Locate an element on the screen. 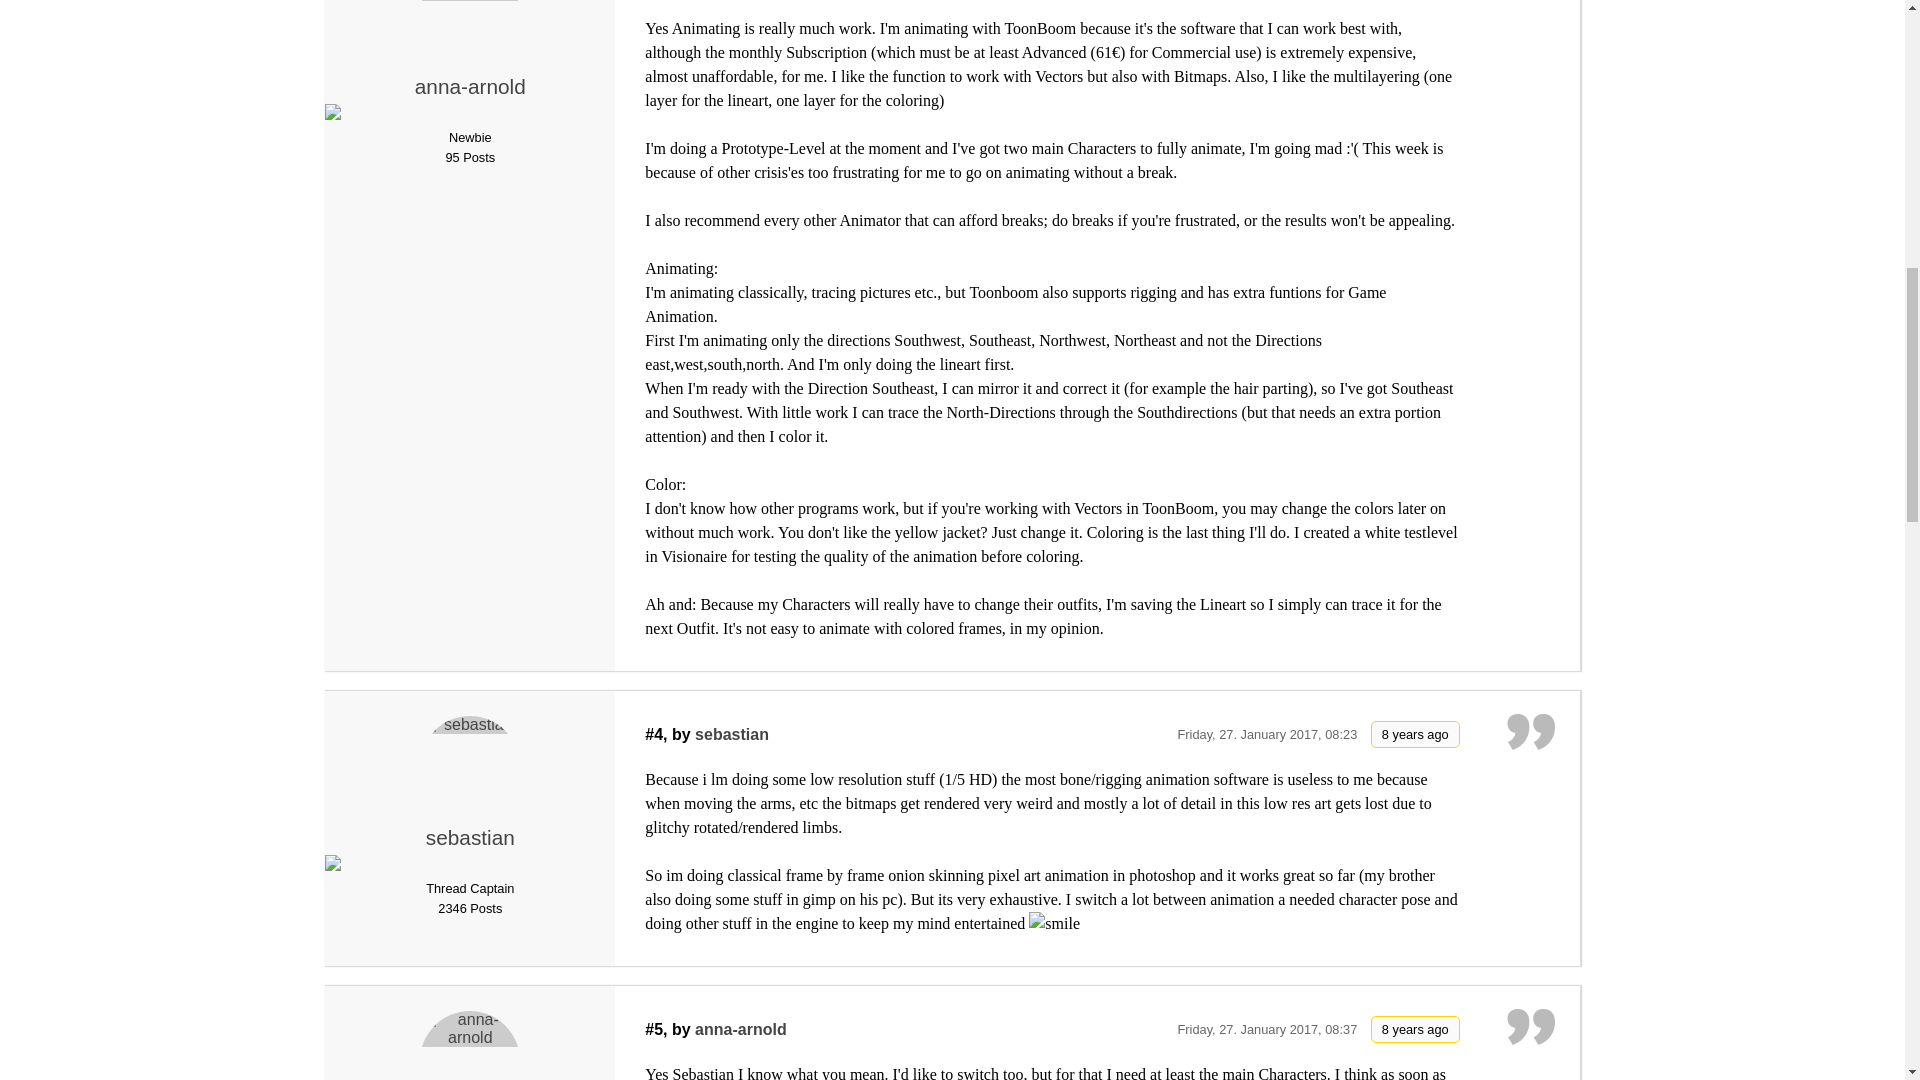  sebastian is located at coordinates (470, 766).